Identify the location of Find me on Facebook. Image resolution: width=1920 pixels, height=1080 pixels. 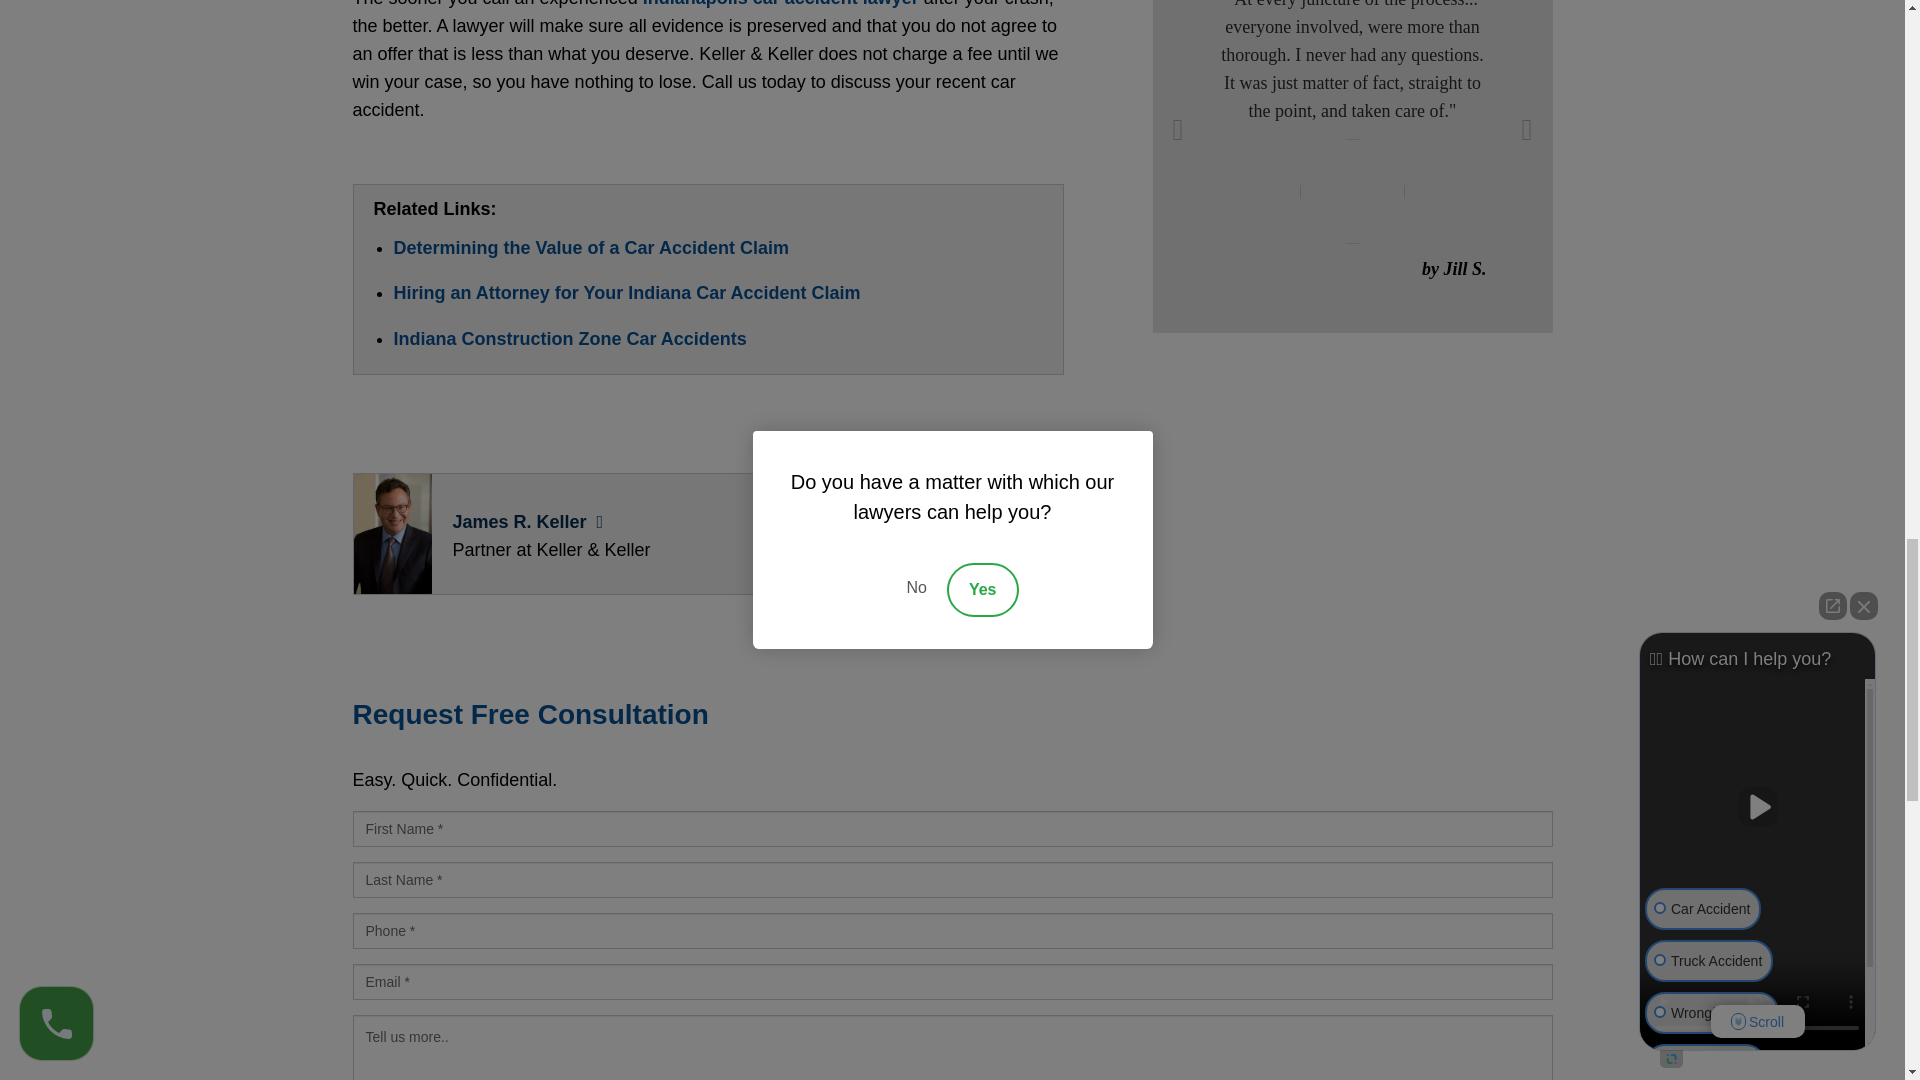
(912, 548).